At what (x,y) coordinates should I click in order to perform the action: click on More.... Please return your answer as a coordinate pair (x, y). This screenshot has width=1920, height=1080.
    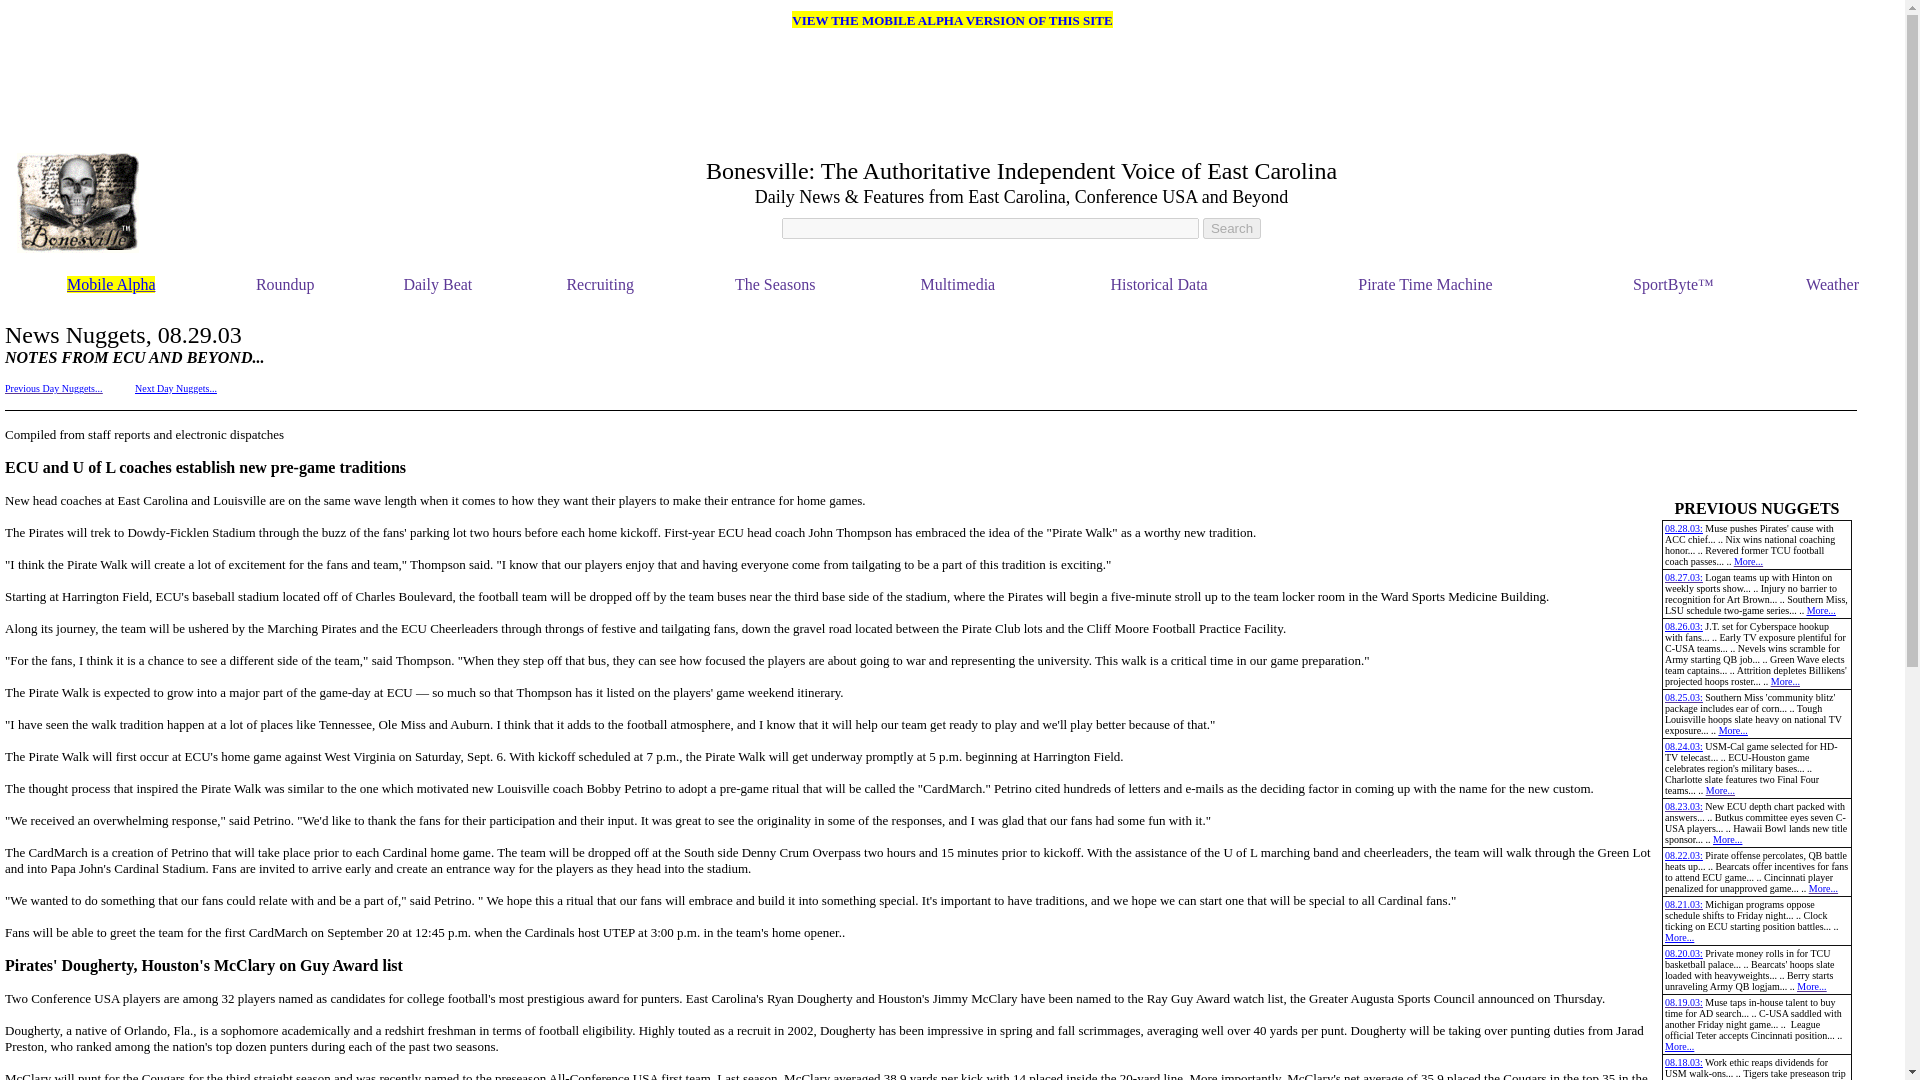
    Looking at the image, I should click on (1785, 681).